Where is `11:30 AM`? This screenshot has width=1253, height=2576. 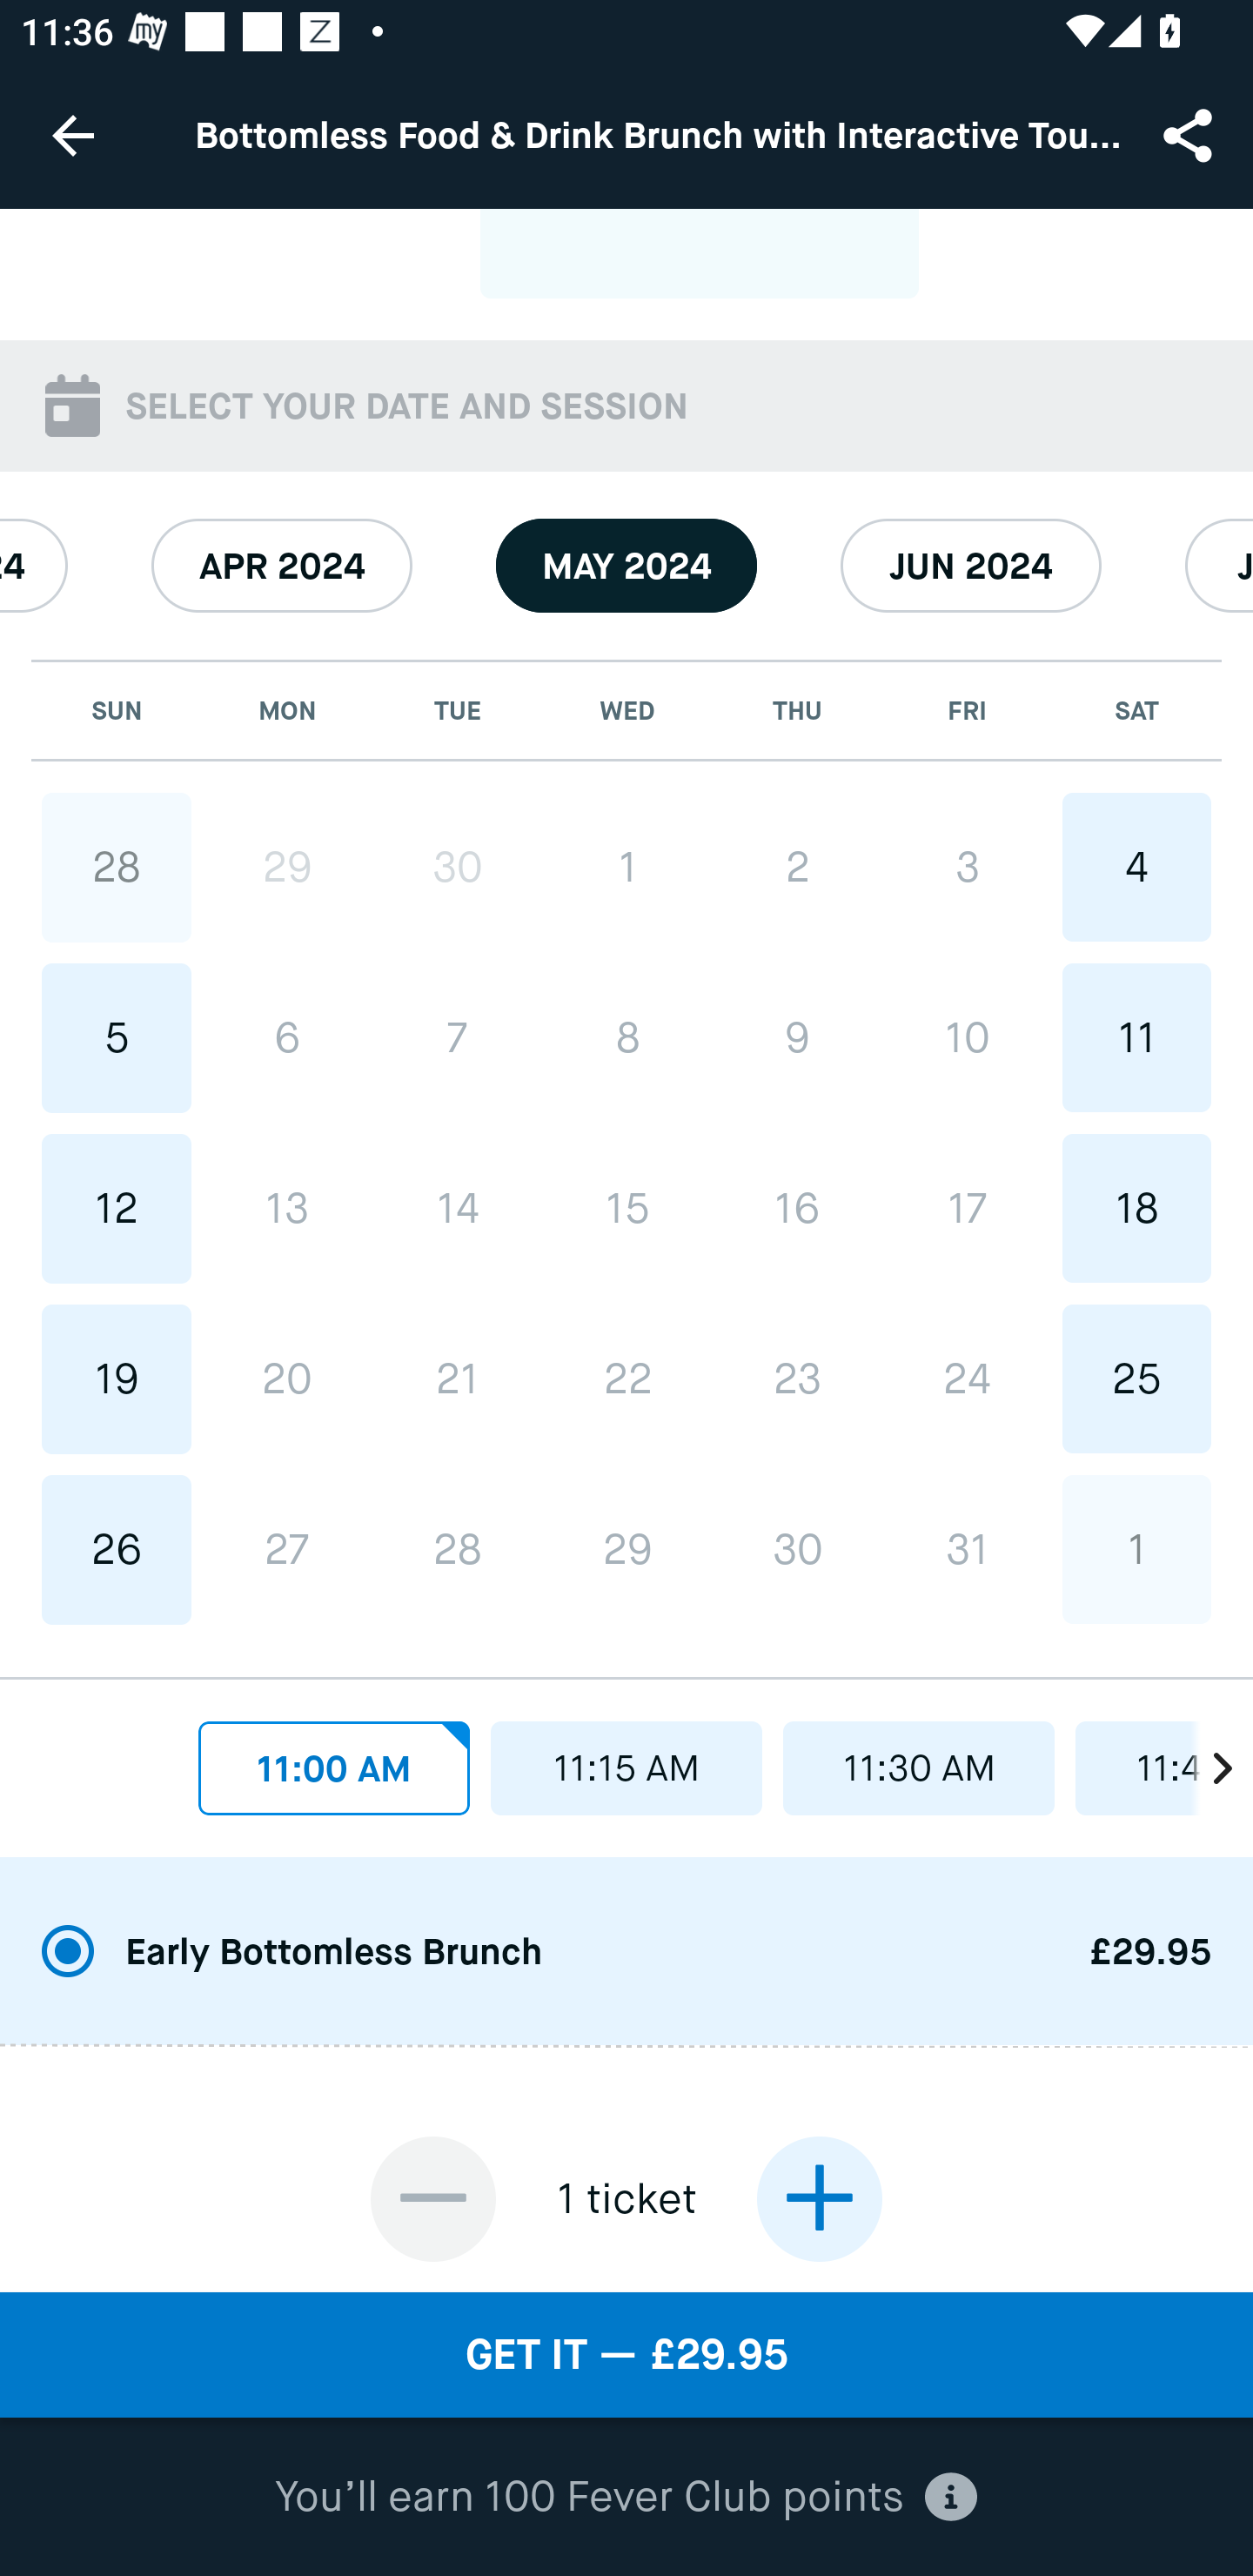 11:30 AM is located at coordinates (919, 1768).